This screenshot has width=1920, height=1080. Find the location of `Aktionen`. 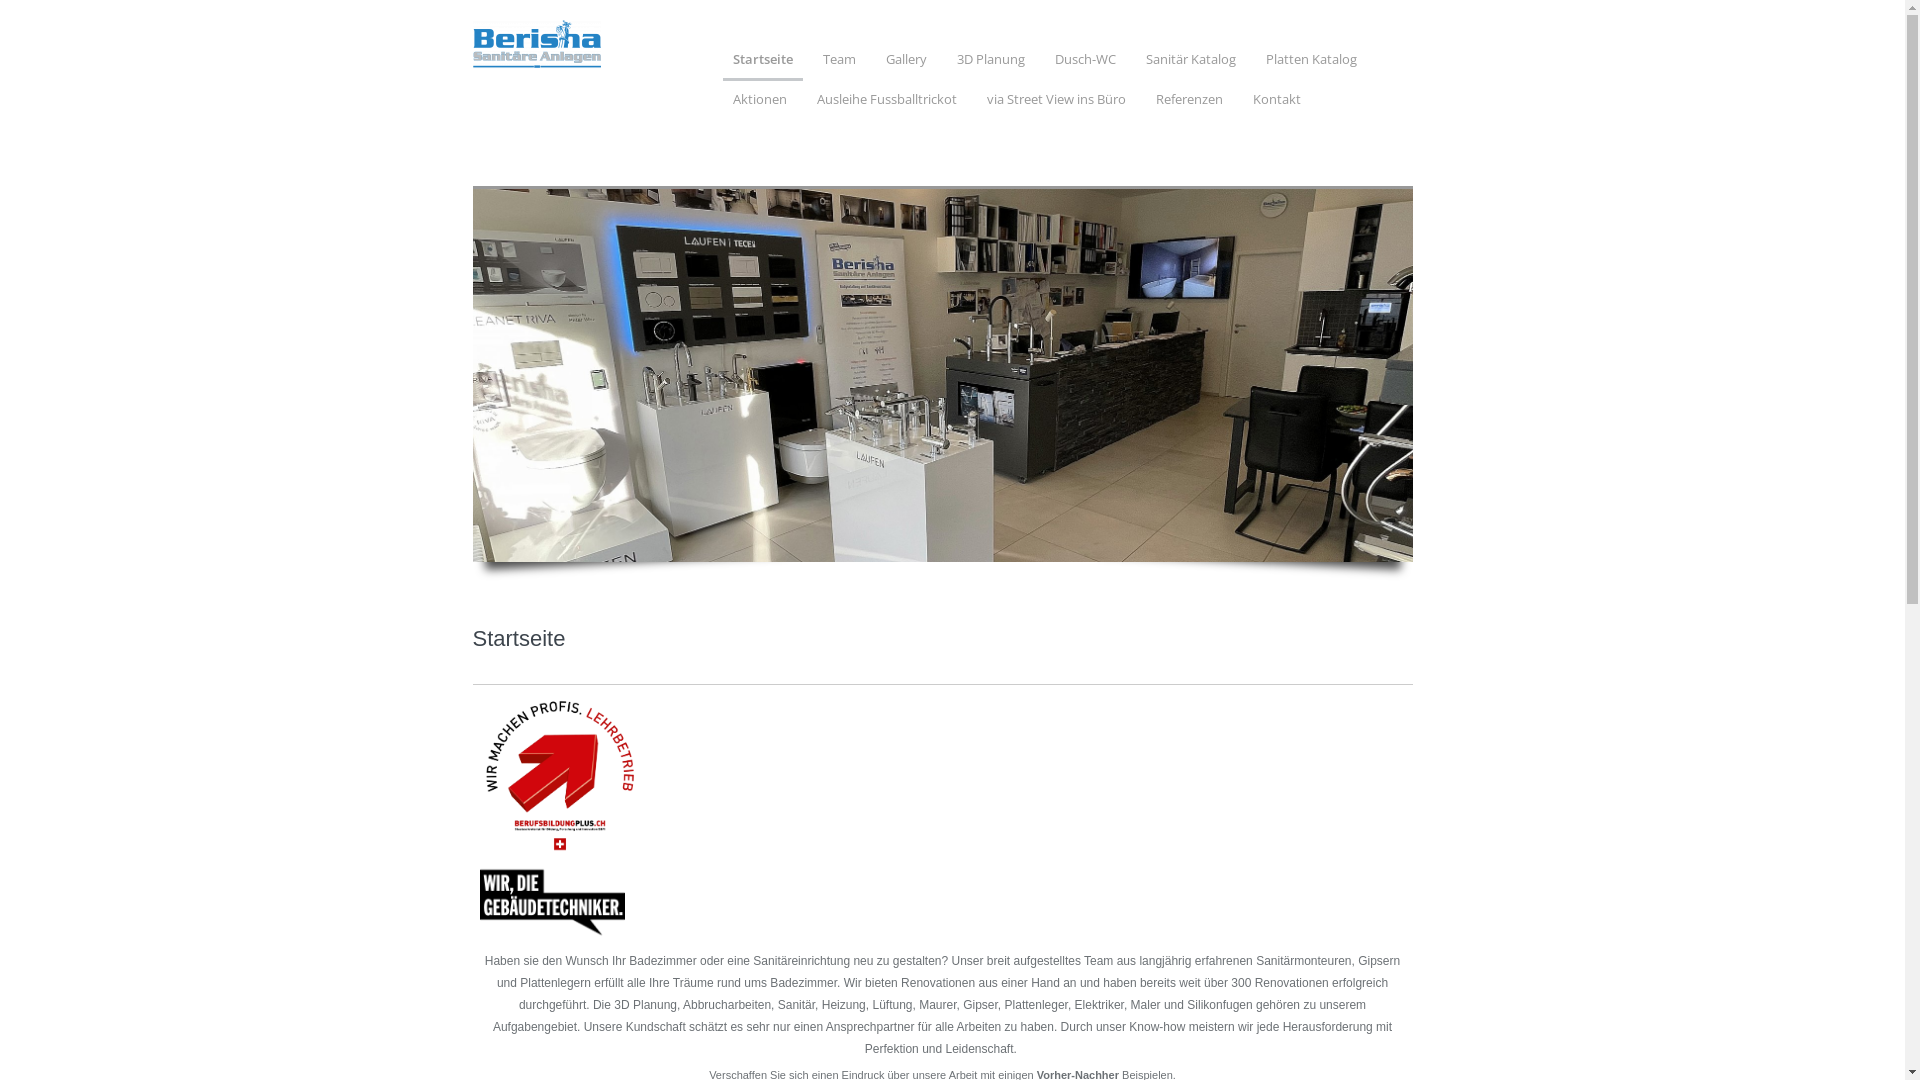

Aktionen is located at coordinates (759, 104).